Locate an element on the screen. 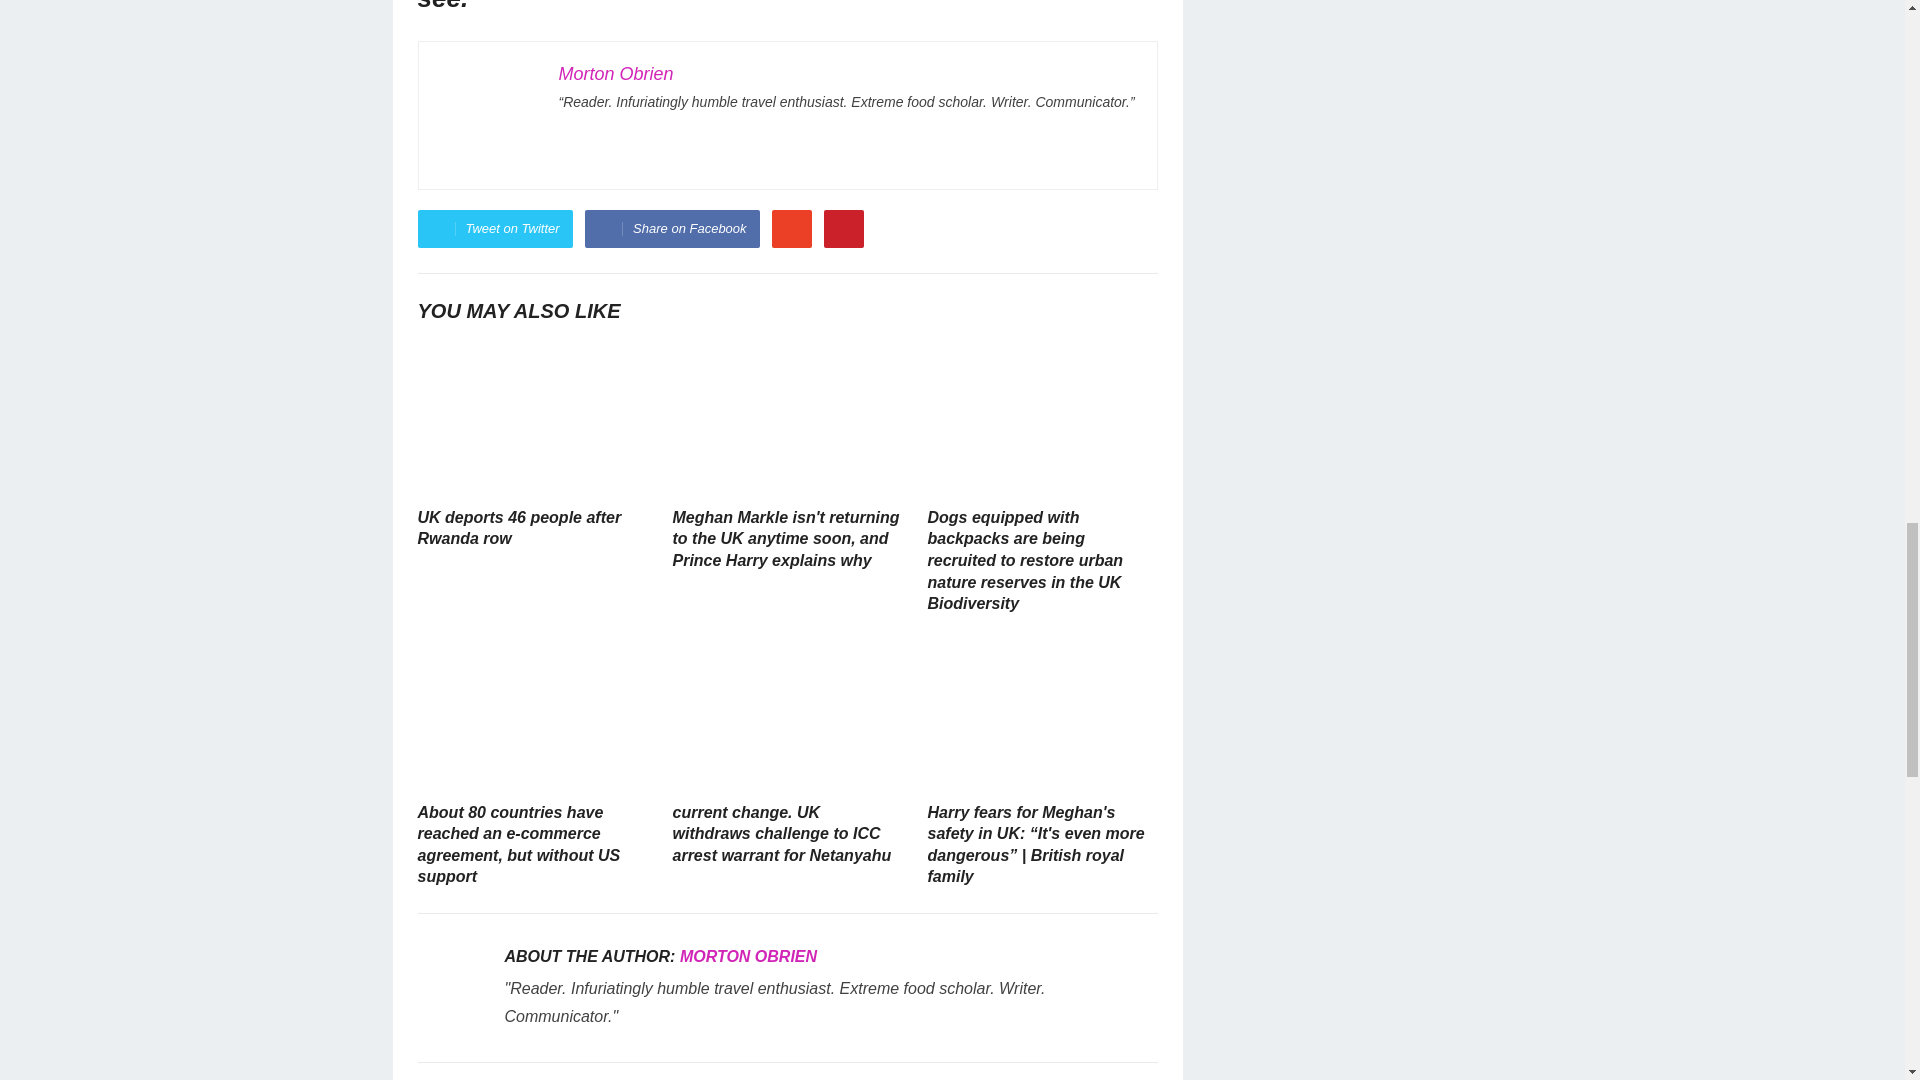 This screenshot has height=1080, width=1920. Morton Obrien is located at coordinates (616, 74).